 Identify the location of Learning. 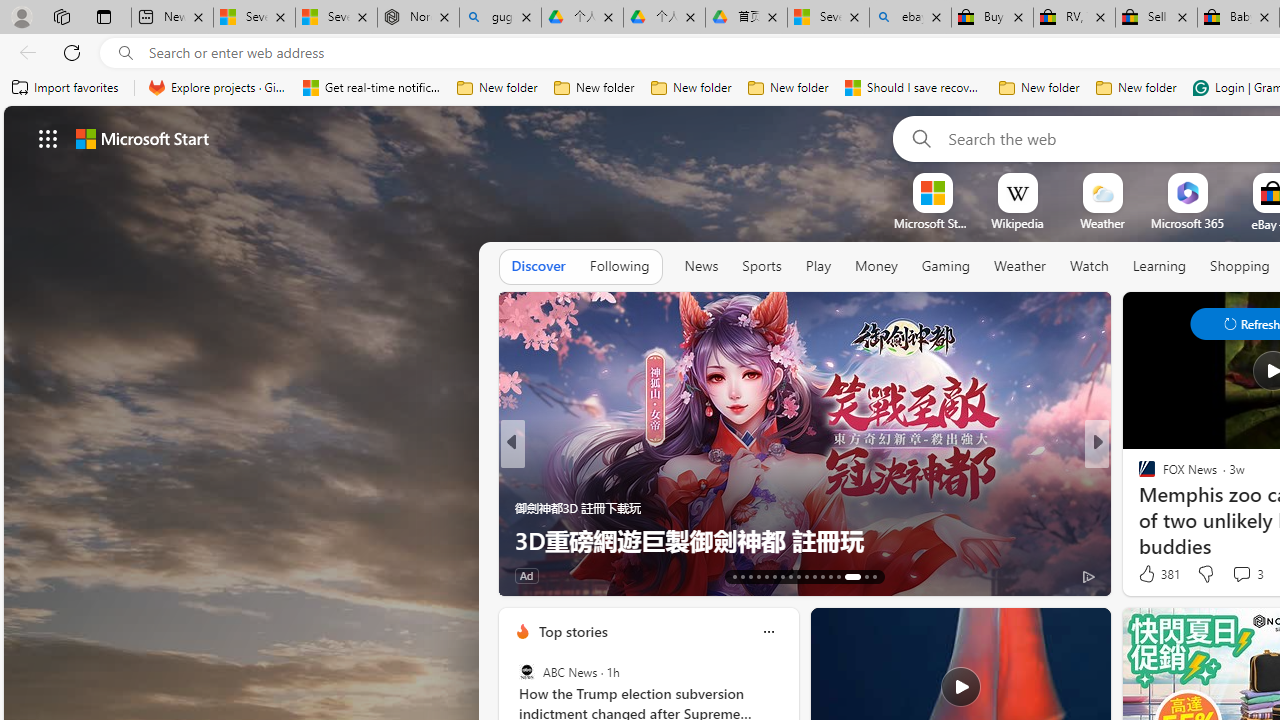
(1160, 267).